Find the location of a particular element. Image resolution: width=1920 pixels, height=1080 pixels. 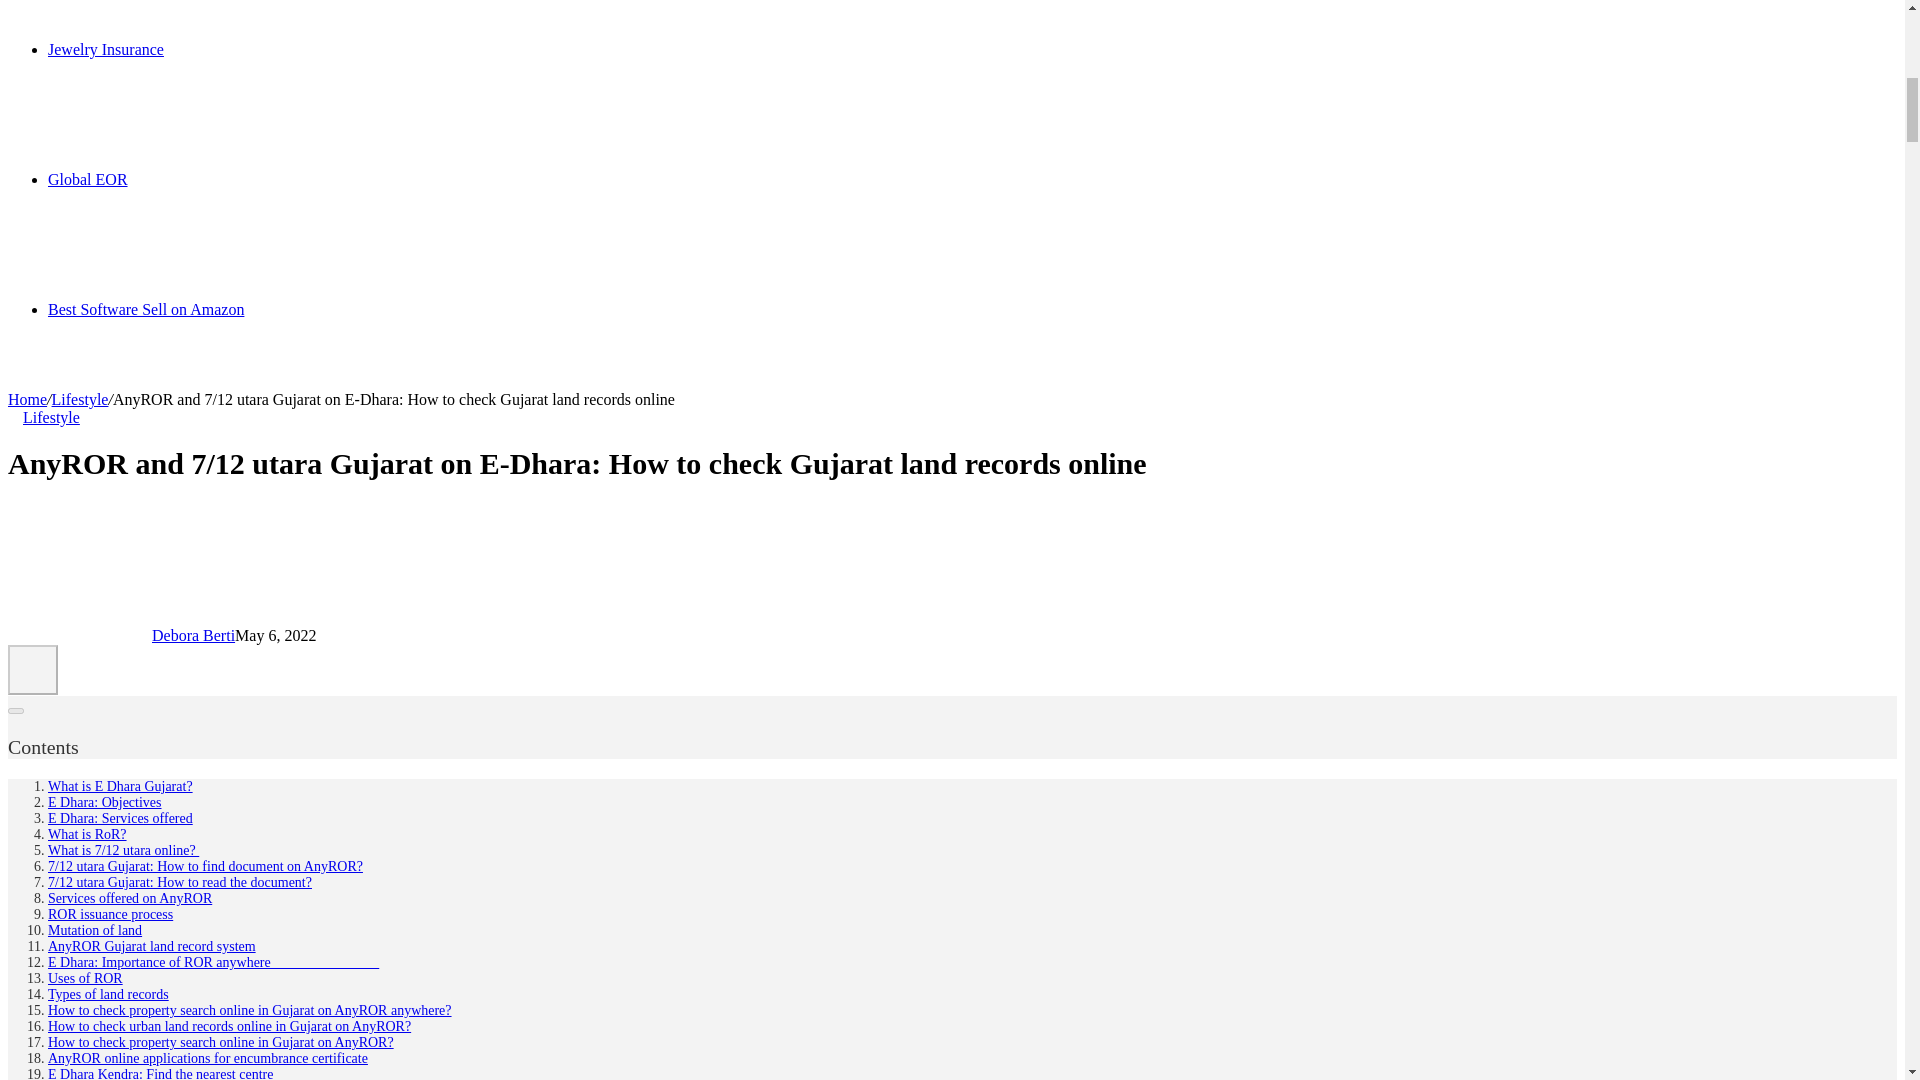

Lifestyle is located at coordinates (50, 417).